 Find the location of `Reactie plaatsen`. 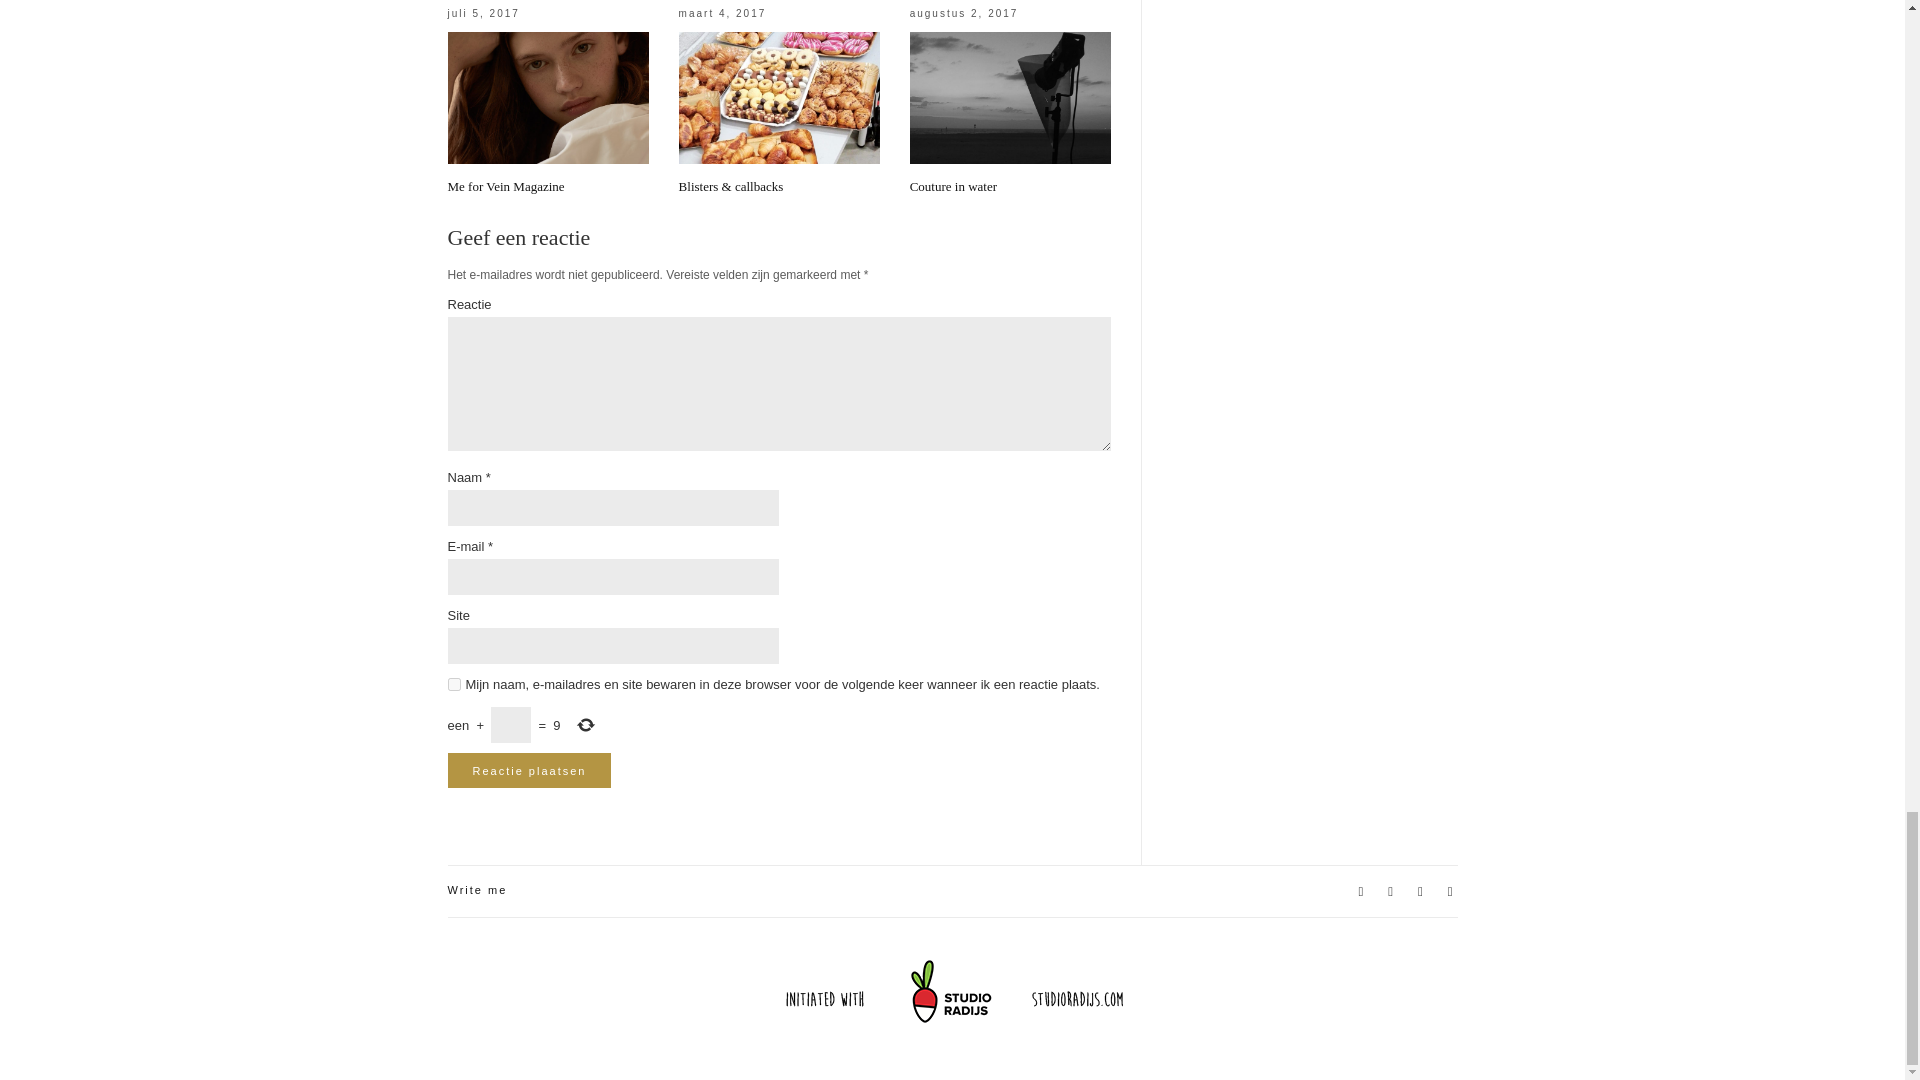

Reactie plaatsen is located at coordinates (530, 770).